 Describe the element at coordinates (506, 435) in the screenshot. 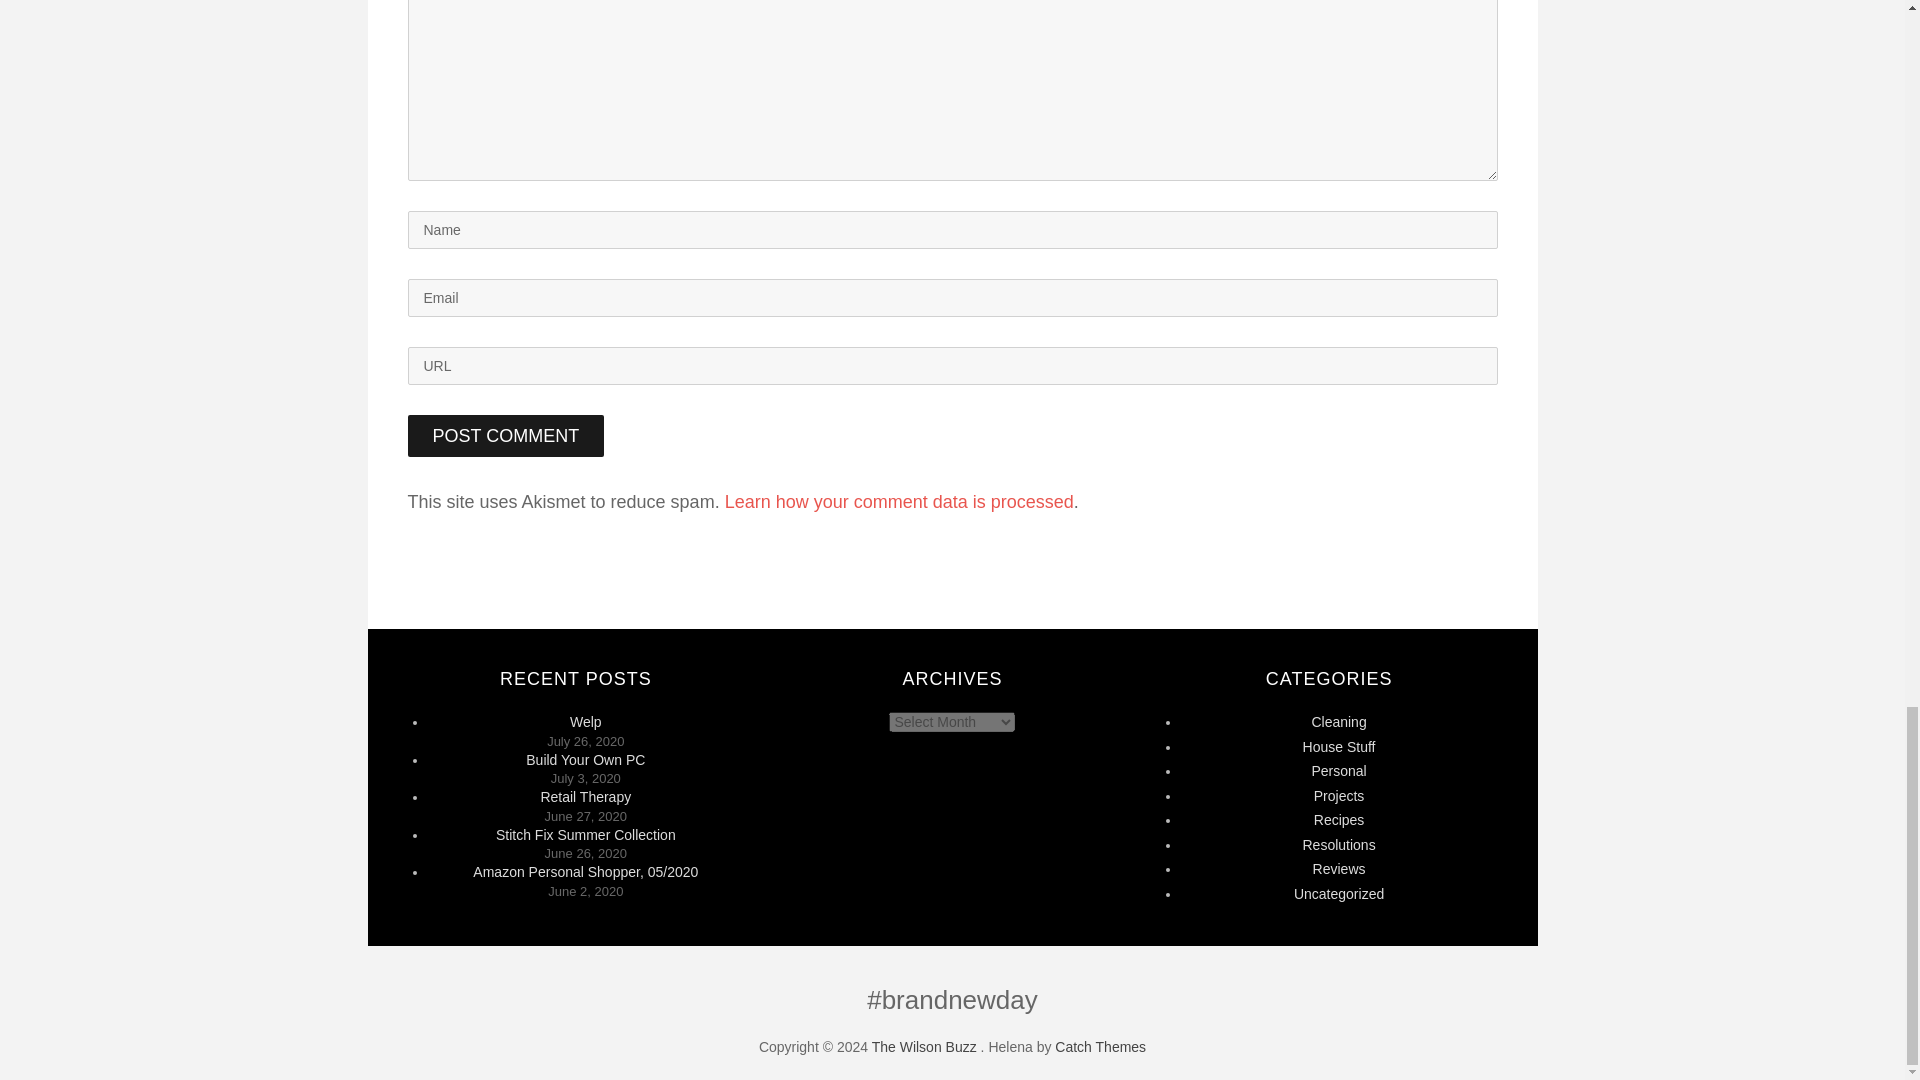

I see `Post Comment` at that location.